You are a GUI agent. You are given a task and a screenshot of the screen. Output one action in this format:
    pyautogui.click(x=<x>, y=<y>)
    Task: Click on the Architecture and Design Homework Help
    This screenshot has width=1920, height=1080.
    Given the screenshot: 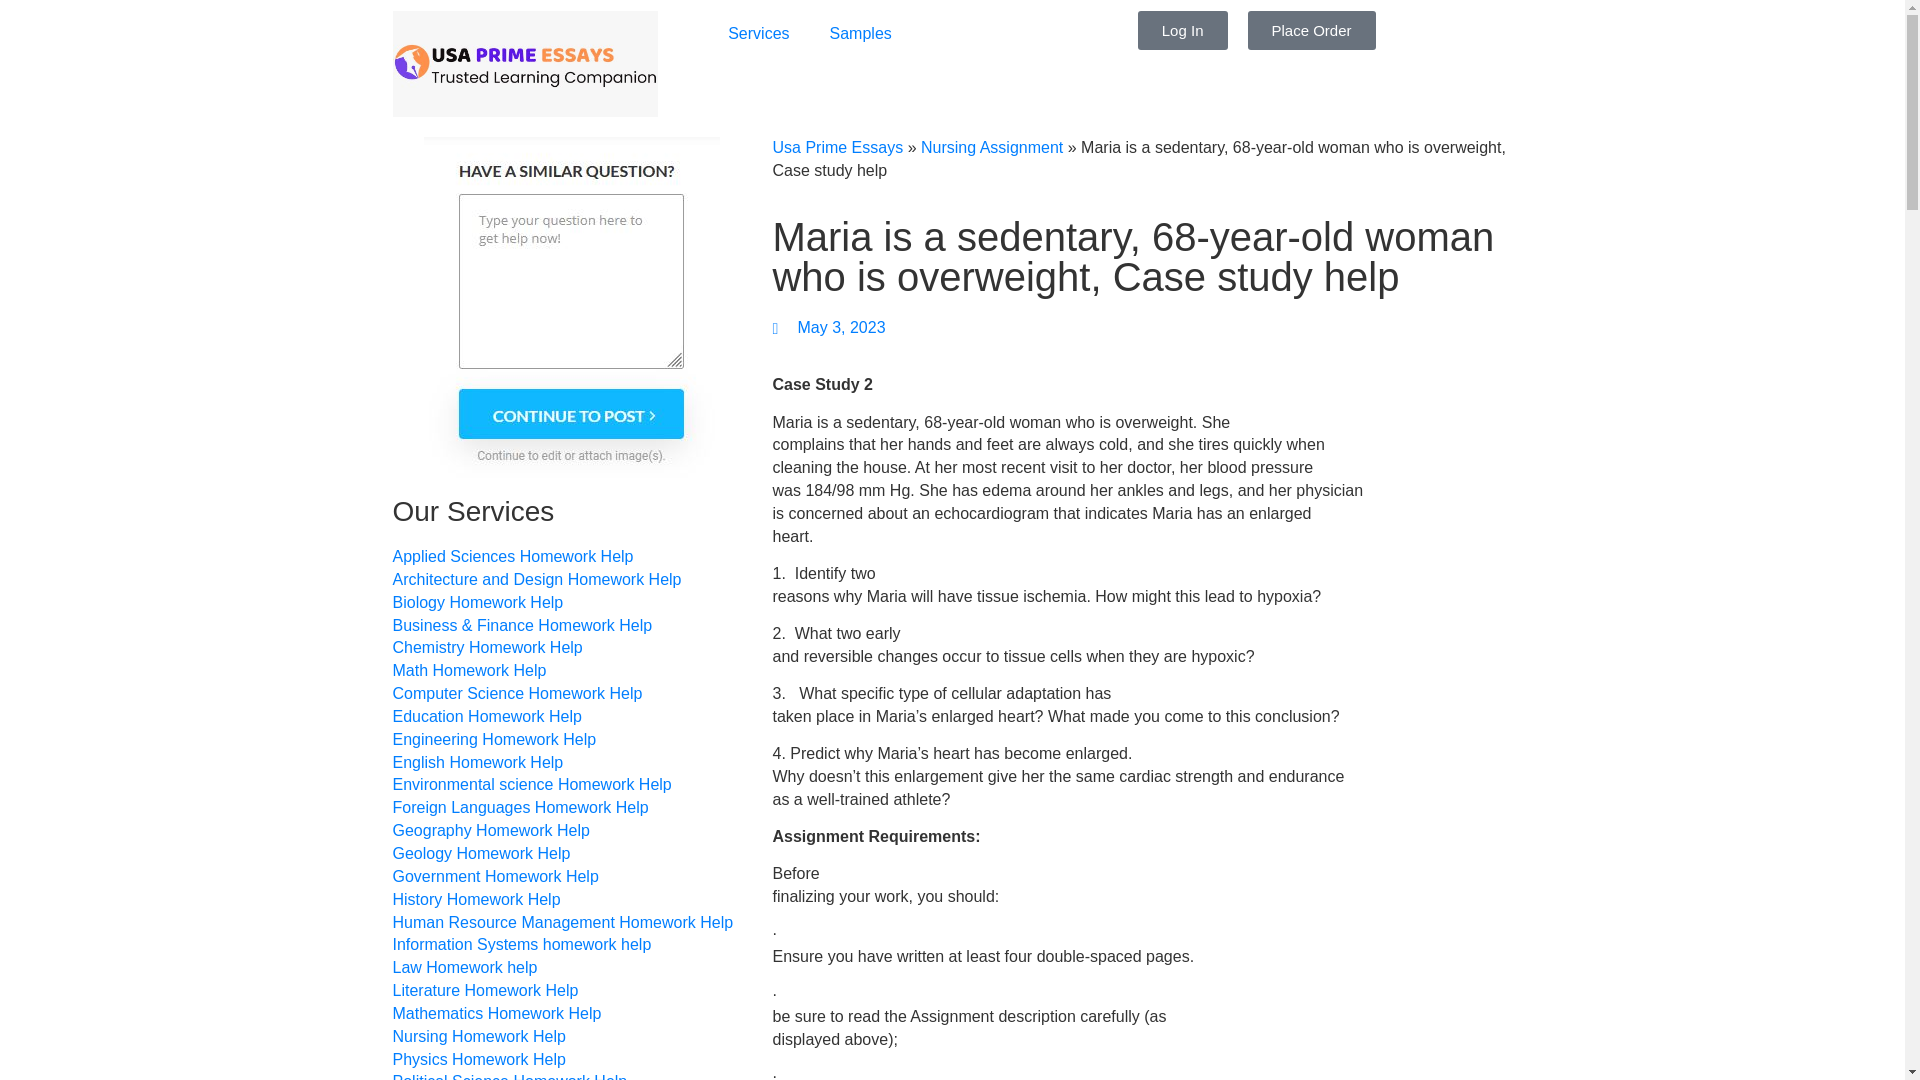 What is the action you would take?
    pyautogui.click(x=536, y=580)
    